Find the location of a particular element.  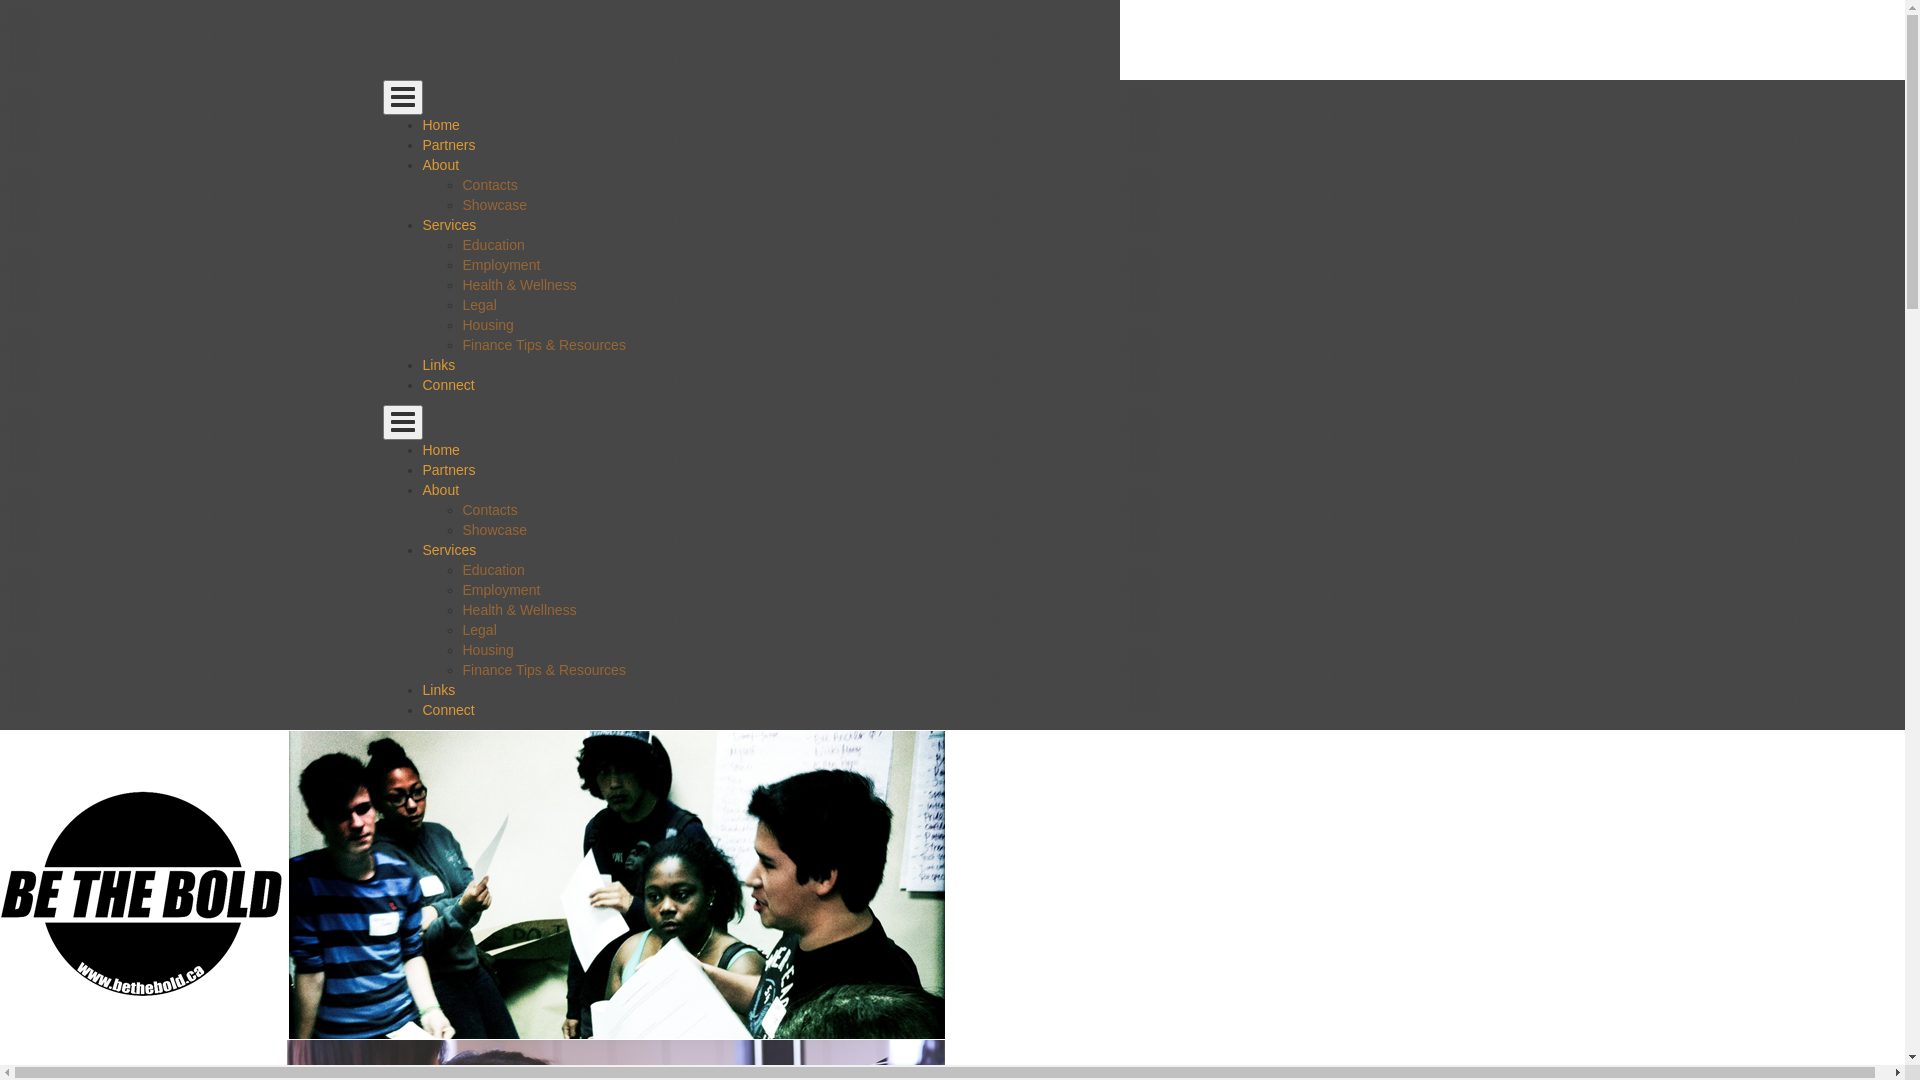

Showcase is located at coordinates (494, 530).